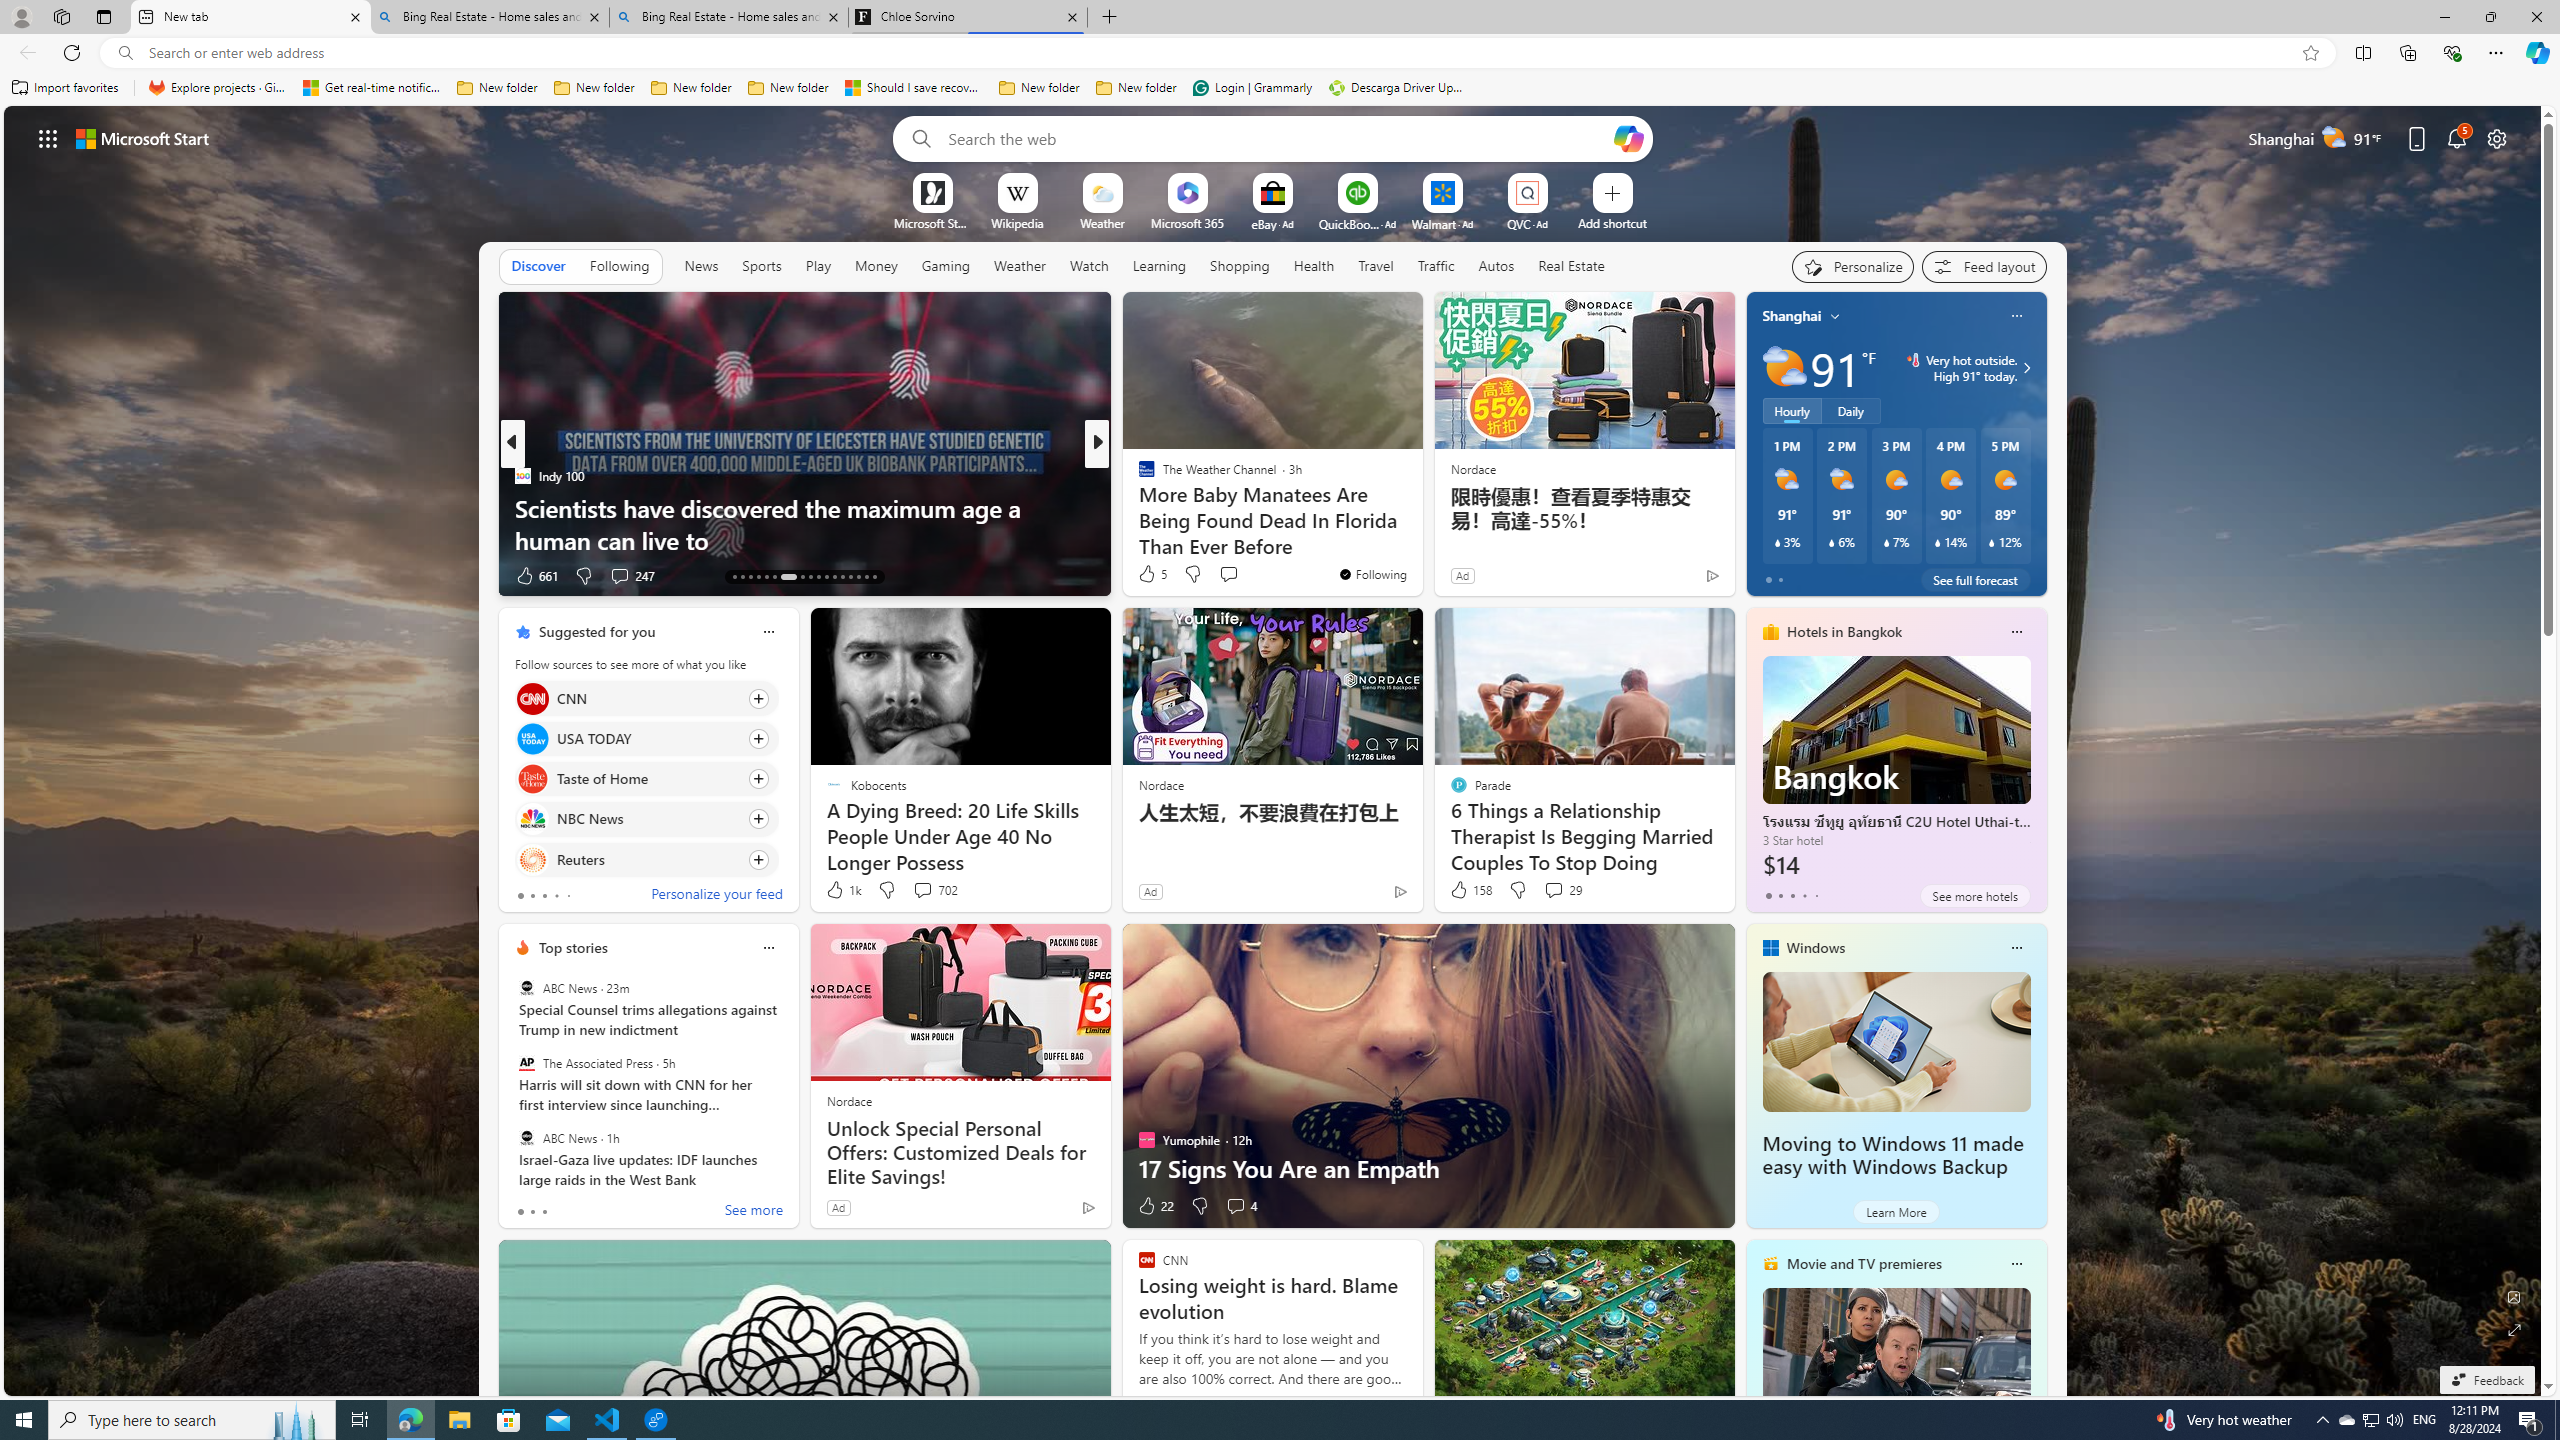 The image size is (2560, 1440). Describe the element at coordinates (573, 948) in the screenshot. I see `Top stories` at that location.